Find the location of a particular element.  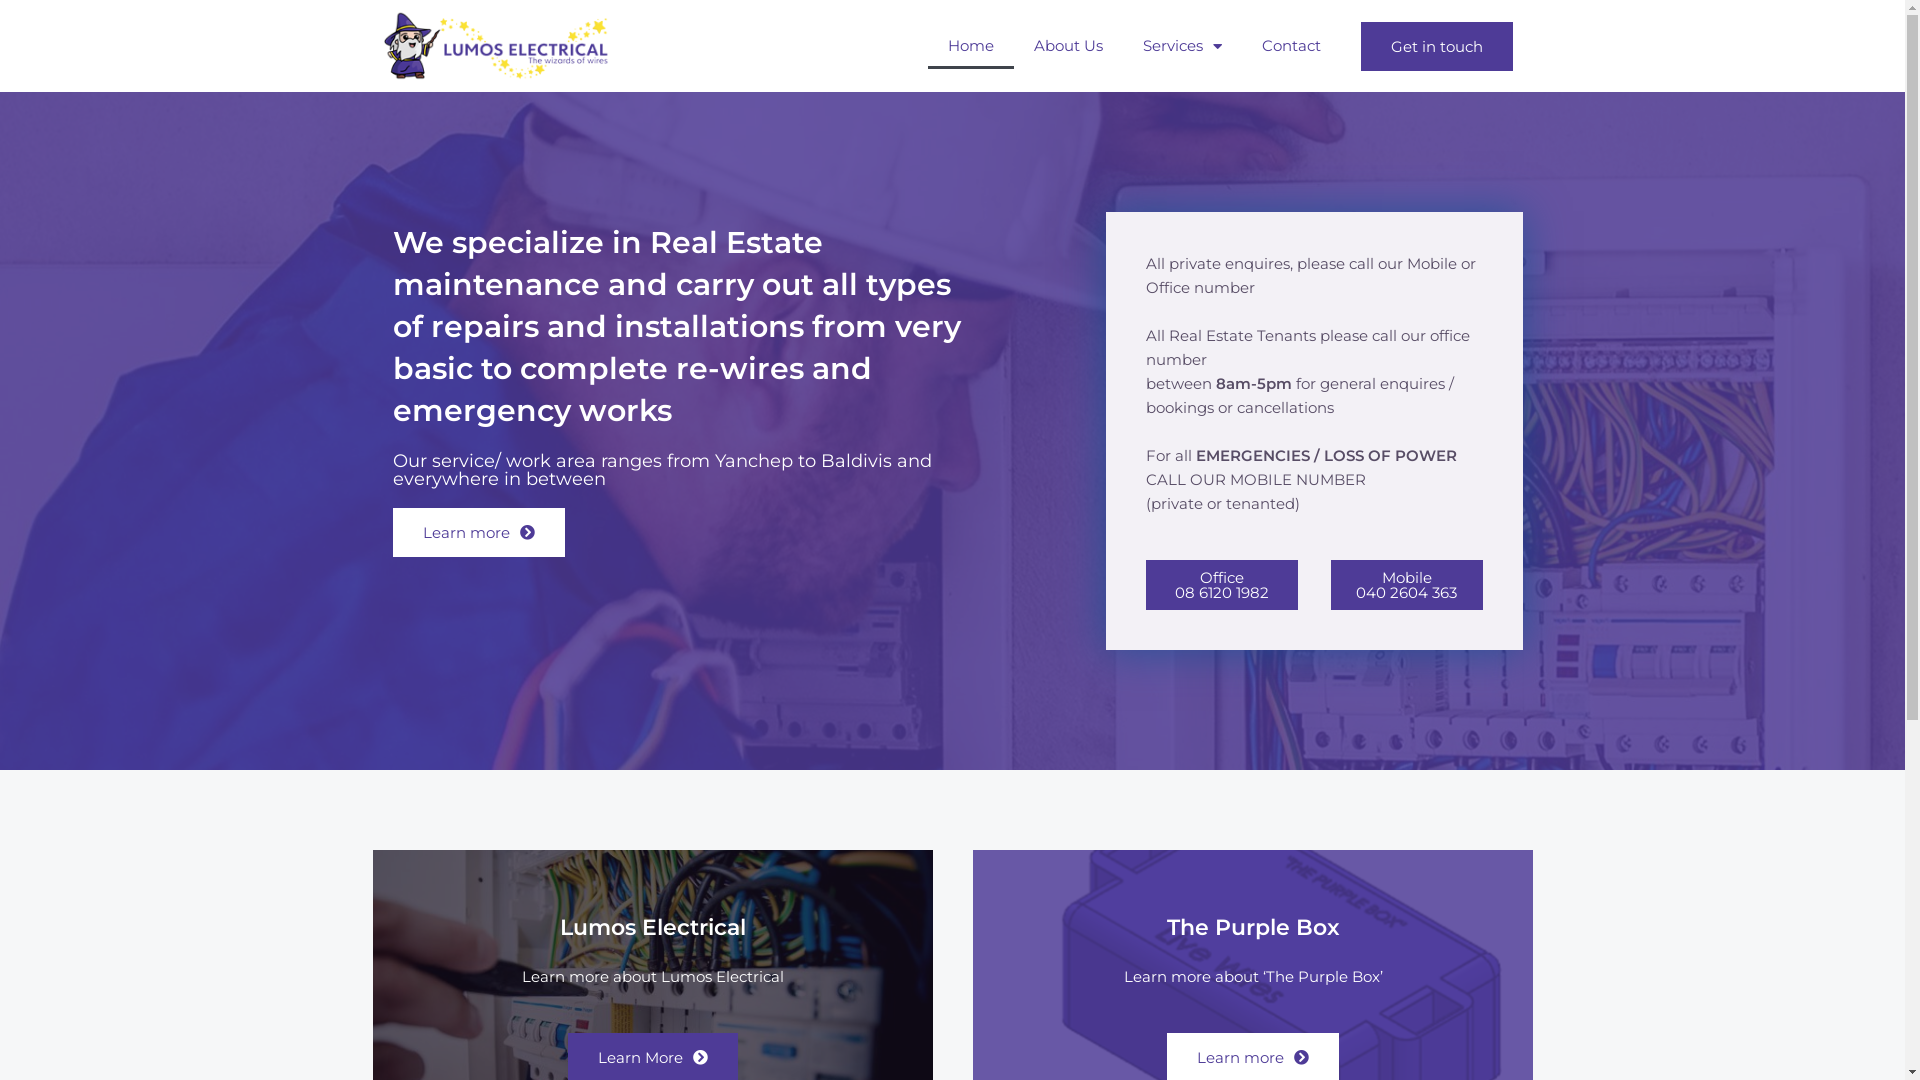

Office
08 6120 1982 is located at coordinates (1222, 585).